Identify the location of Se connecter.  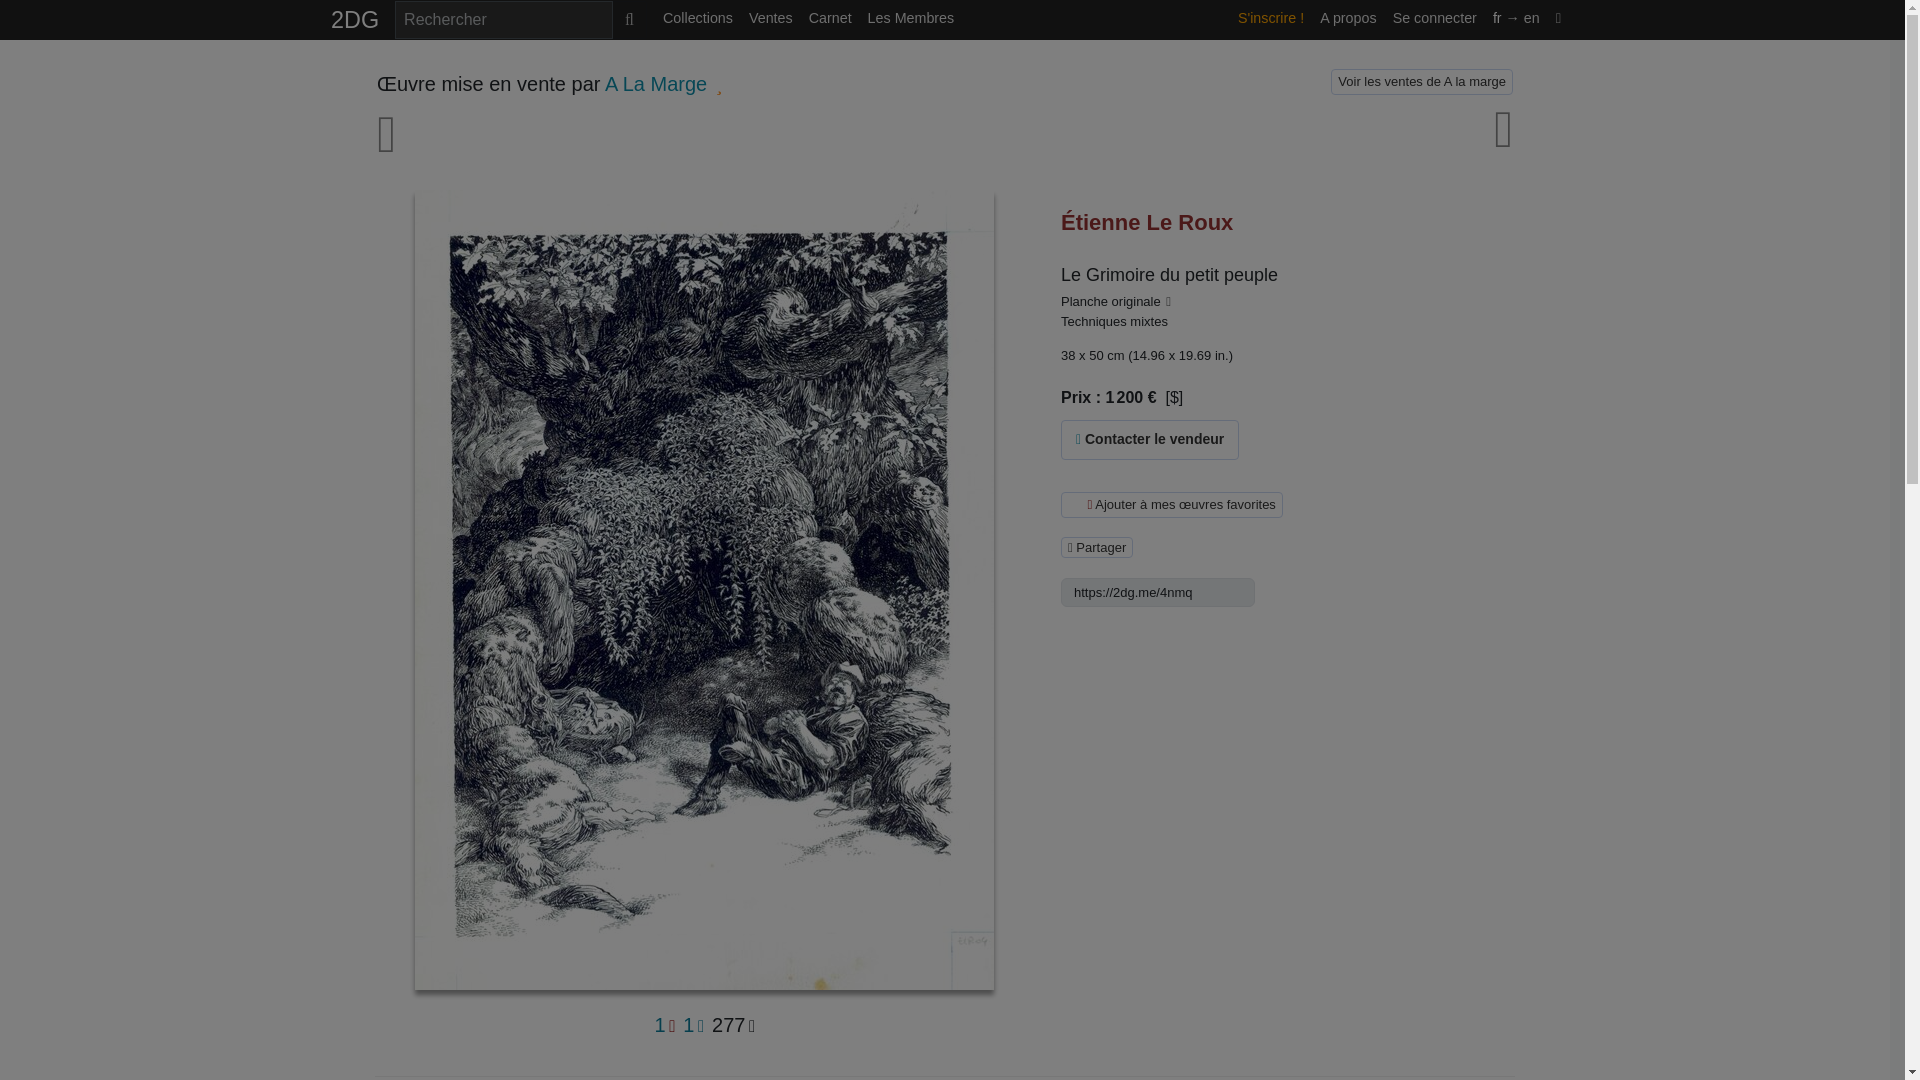
(1434, 18).